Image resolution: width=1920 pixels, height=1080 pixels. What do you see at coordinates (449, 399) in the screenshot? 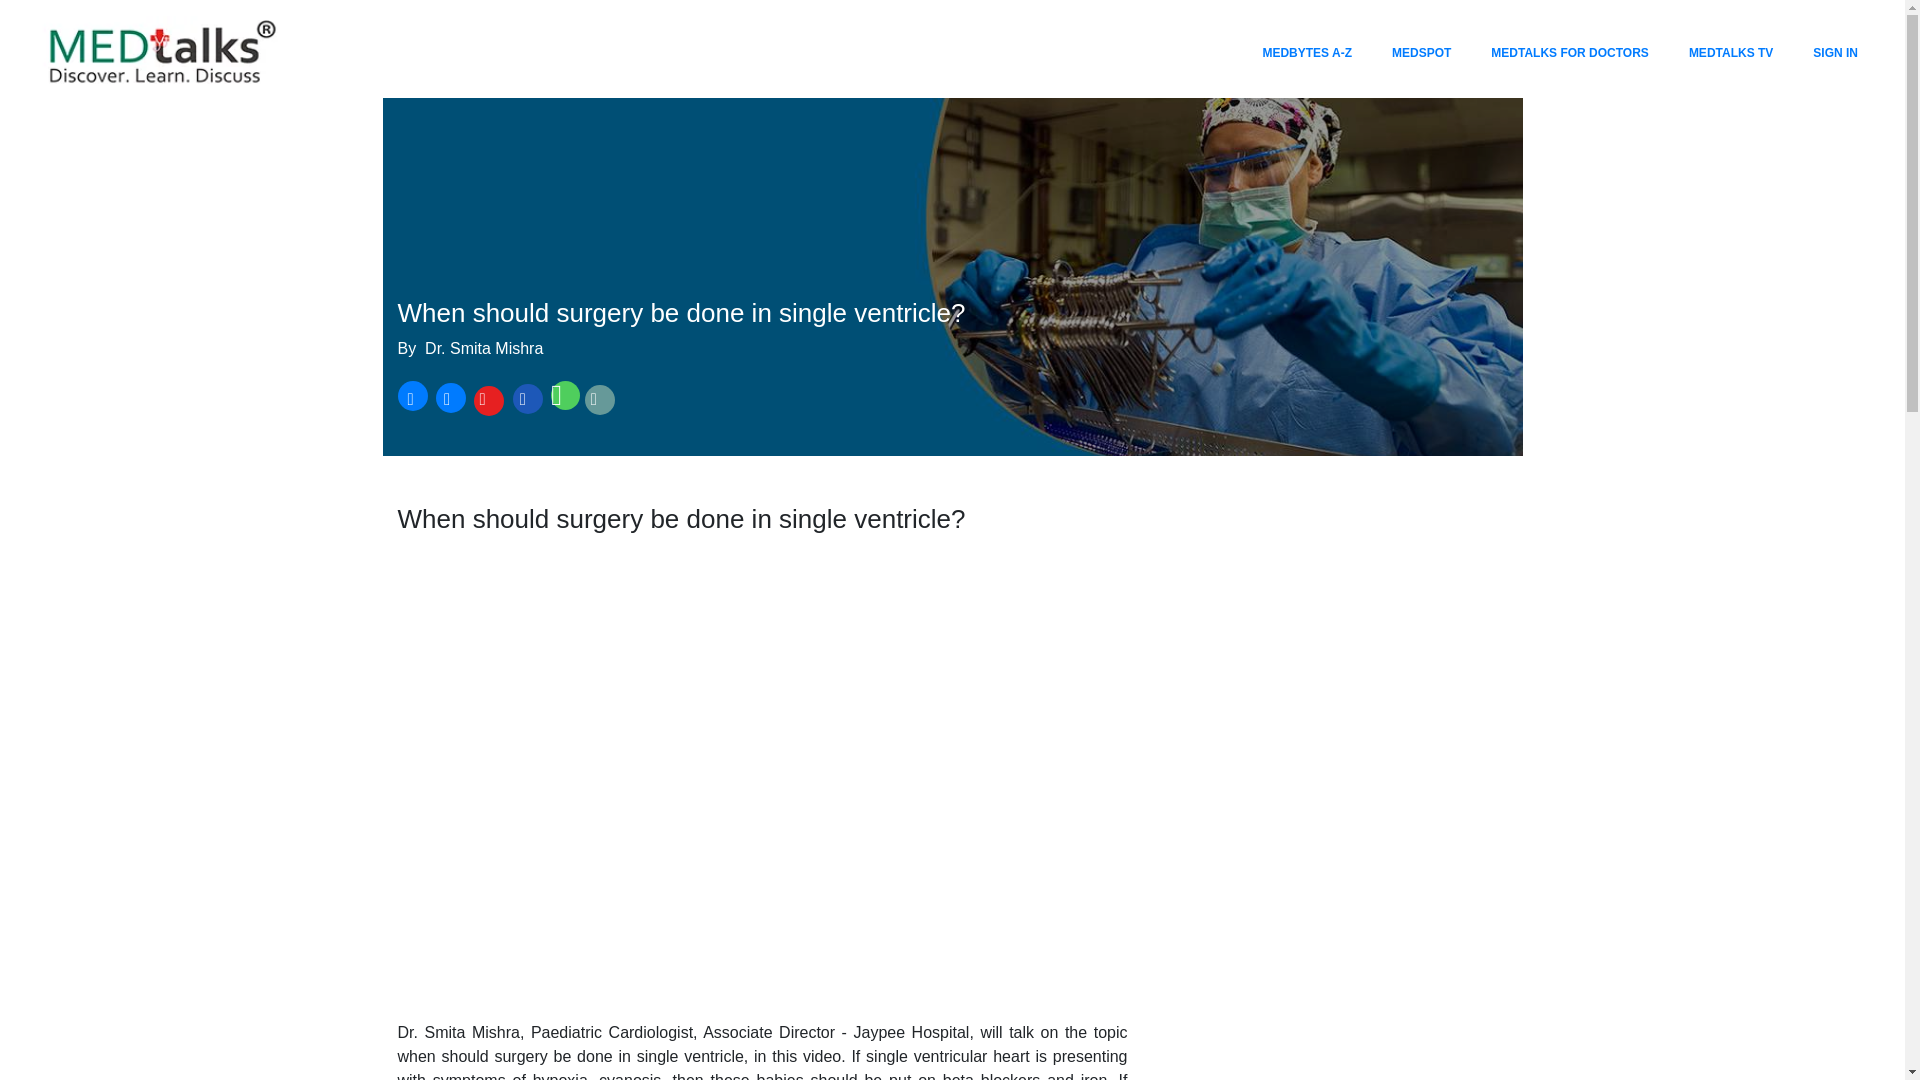
I see `share on twitter` at bounding box center [449, 399].